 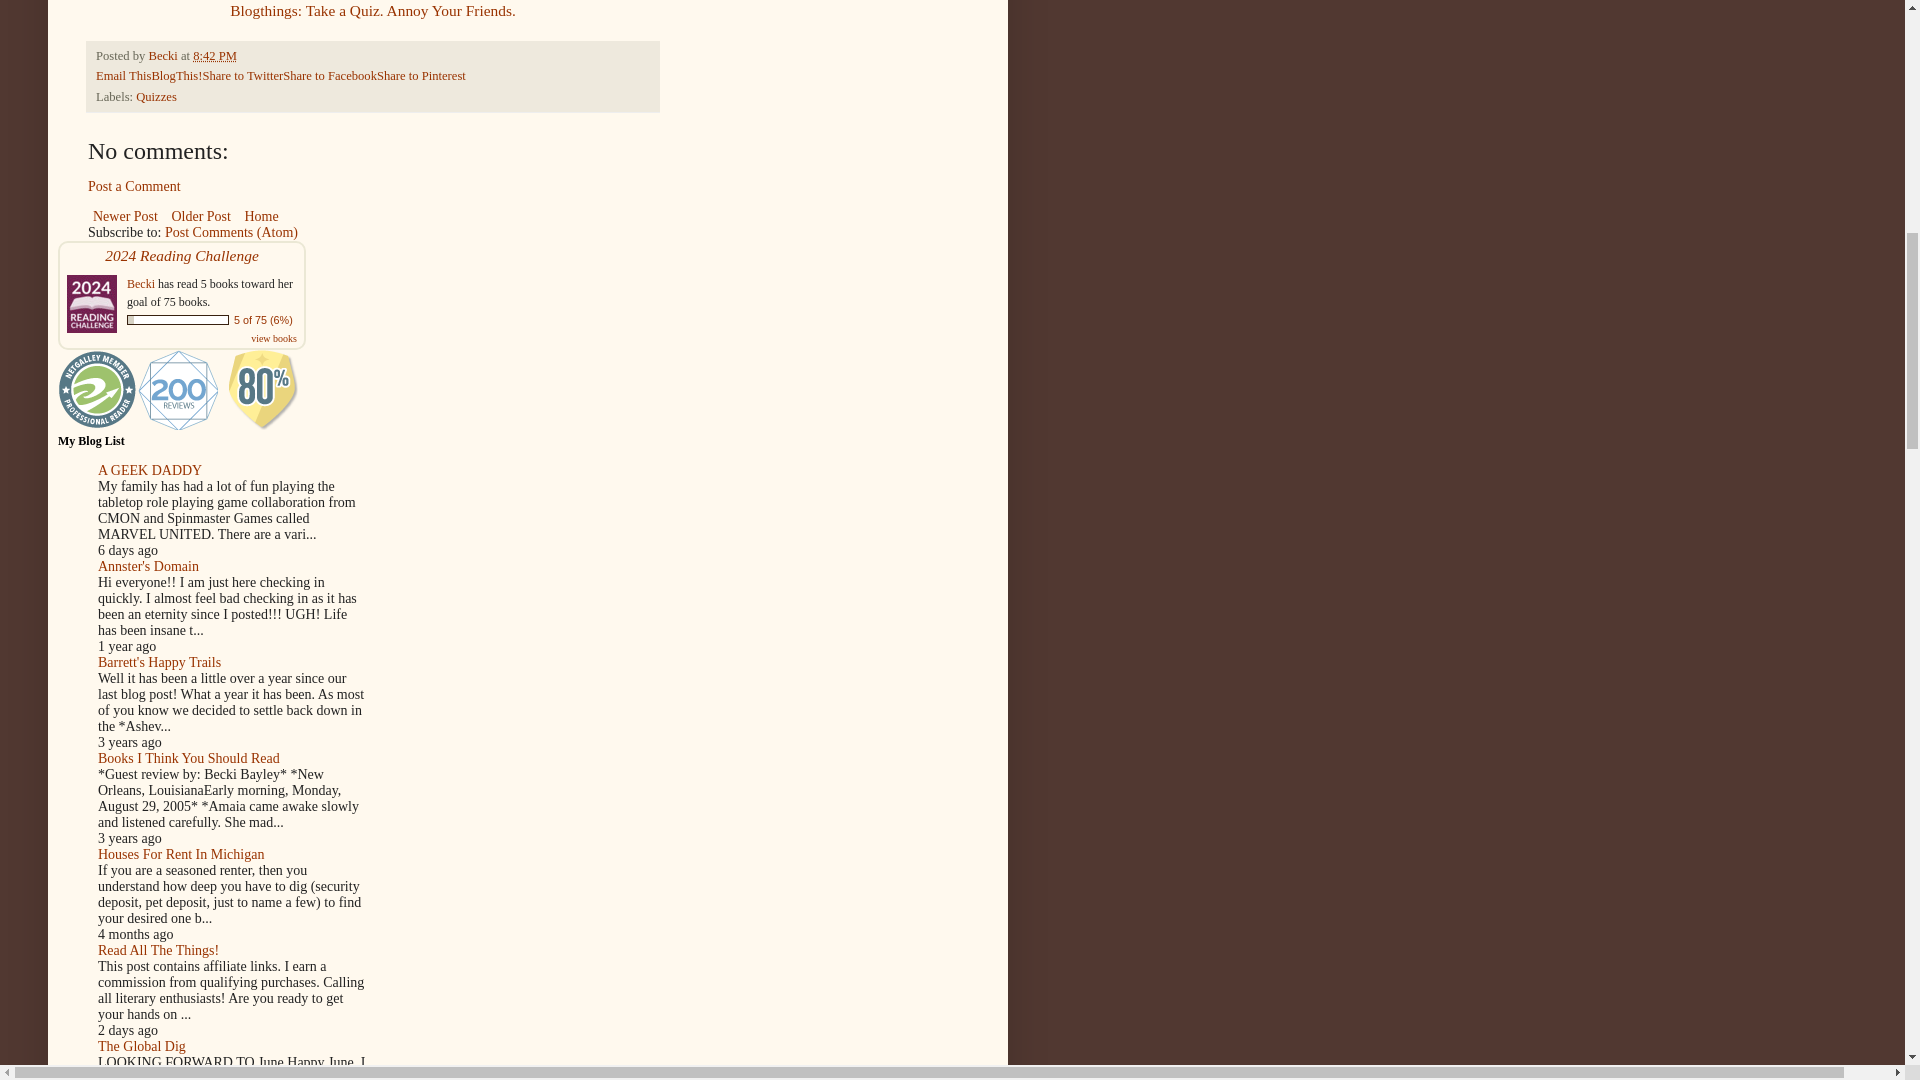 I want to click on Professional Reader, so click(x=98, y=389).